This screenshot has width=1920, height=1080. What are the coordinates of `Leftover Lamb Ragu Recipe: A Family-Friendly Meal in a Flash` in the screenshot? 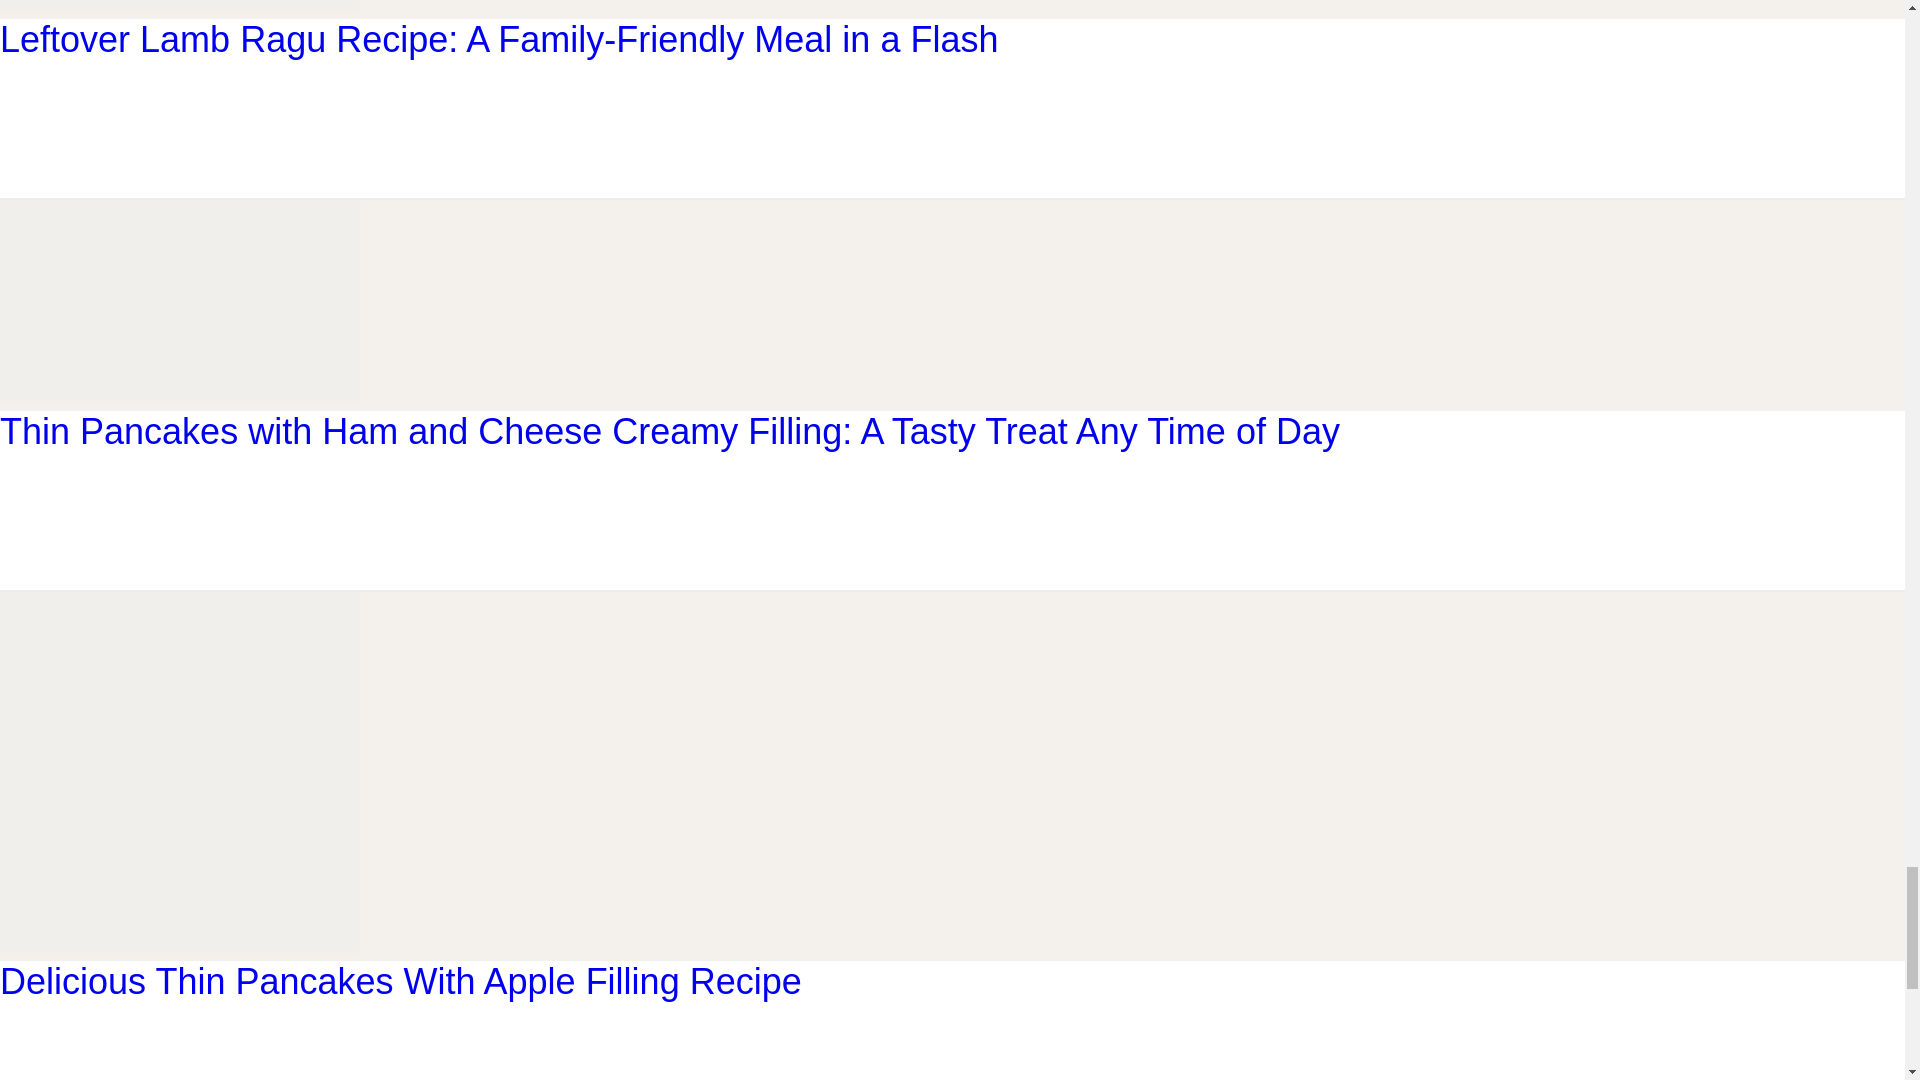 It's located at (180, 8).